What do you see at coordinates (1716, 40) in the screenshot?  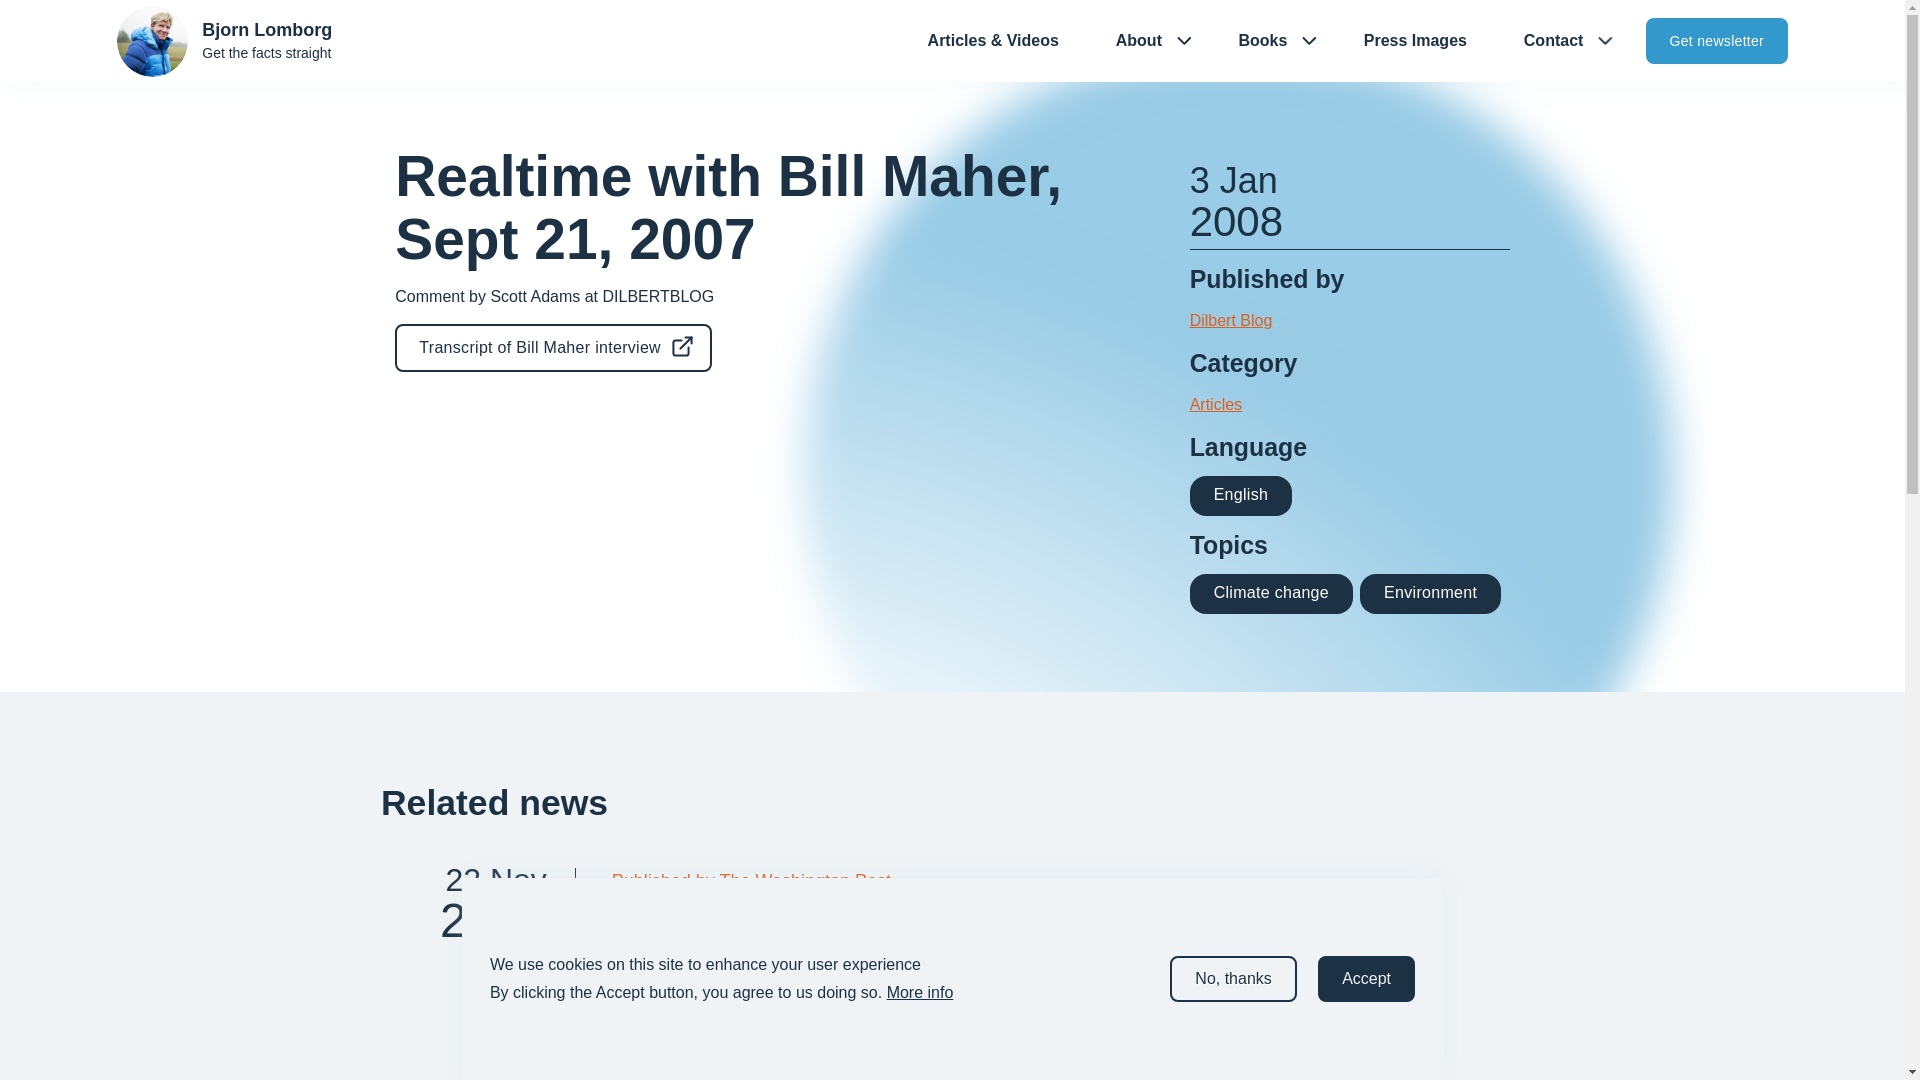 I see `Get the facts straight` at bounding box center [1716, 40].